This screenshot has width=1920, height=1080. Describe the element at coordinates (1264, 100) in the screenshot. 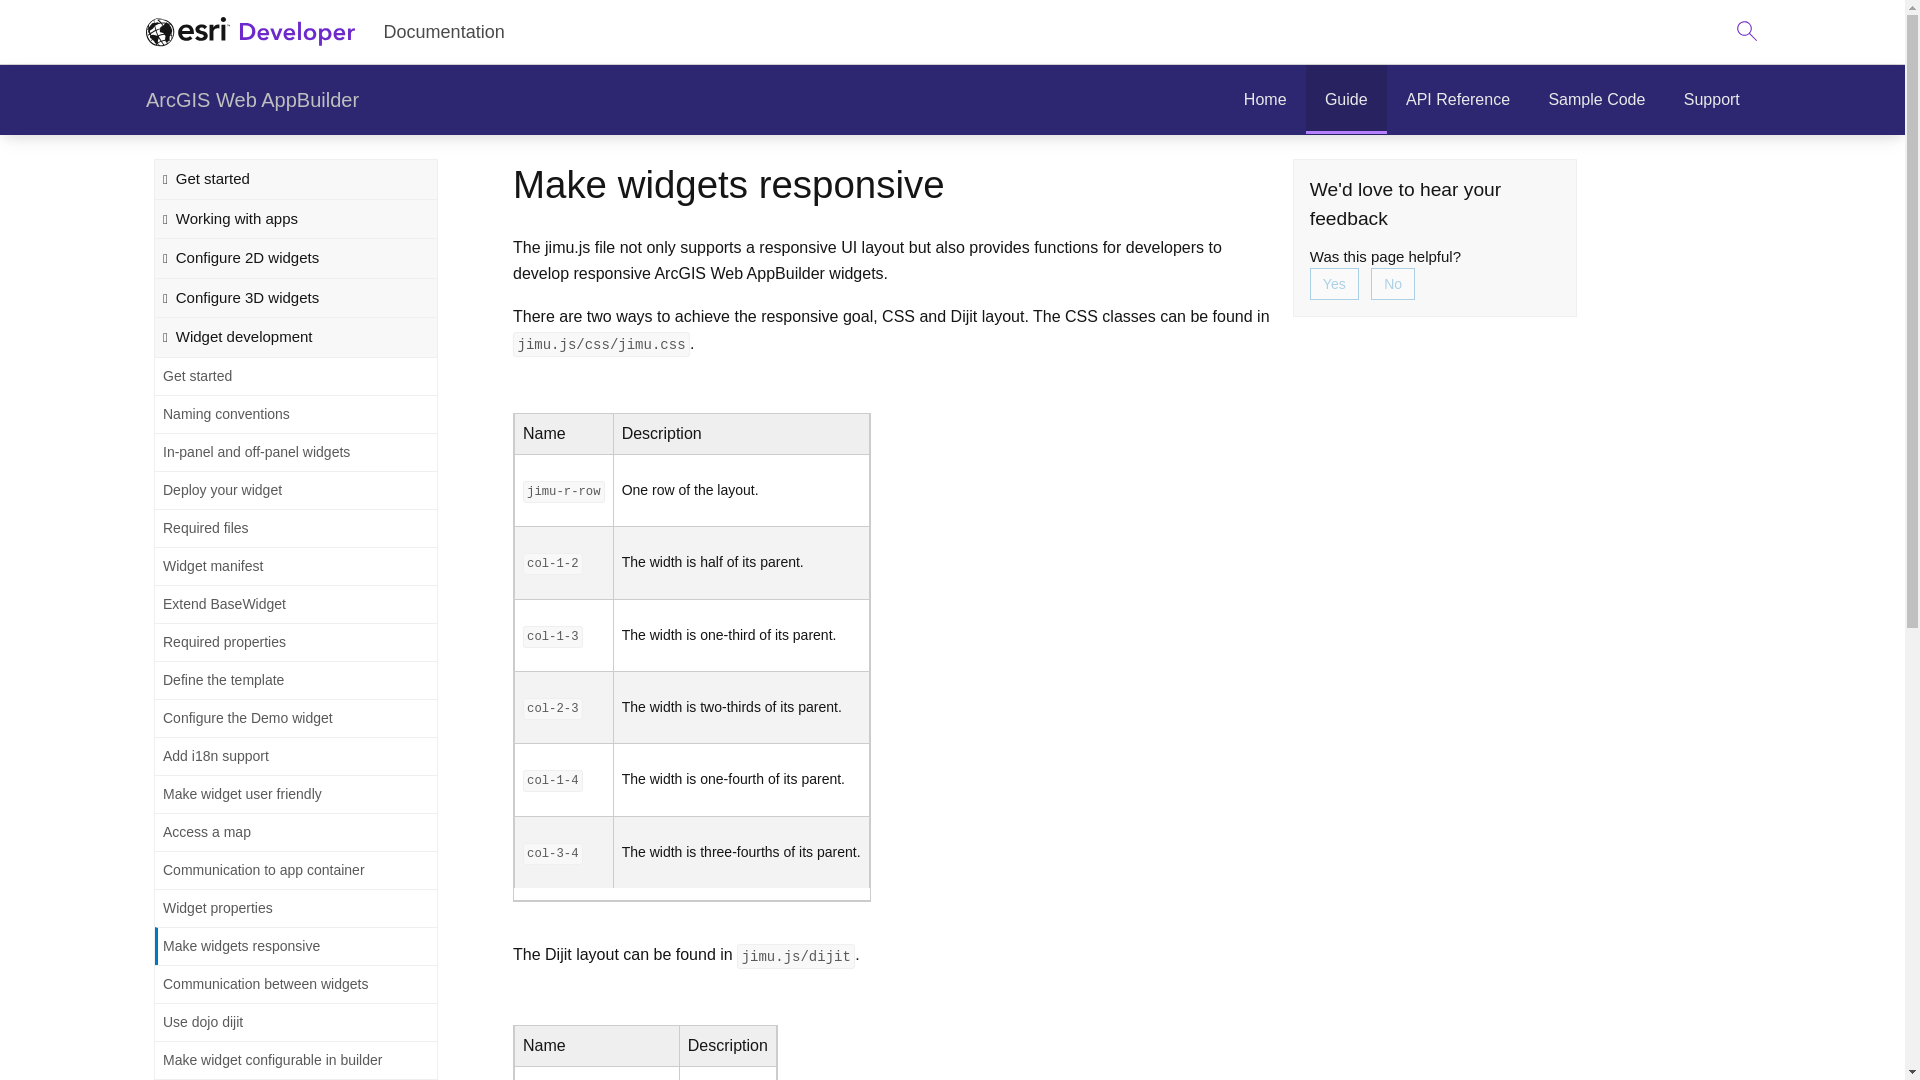

I see `Home` at that location.